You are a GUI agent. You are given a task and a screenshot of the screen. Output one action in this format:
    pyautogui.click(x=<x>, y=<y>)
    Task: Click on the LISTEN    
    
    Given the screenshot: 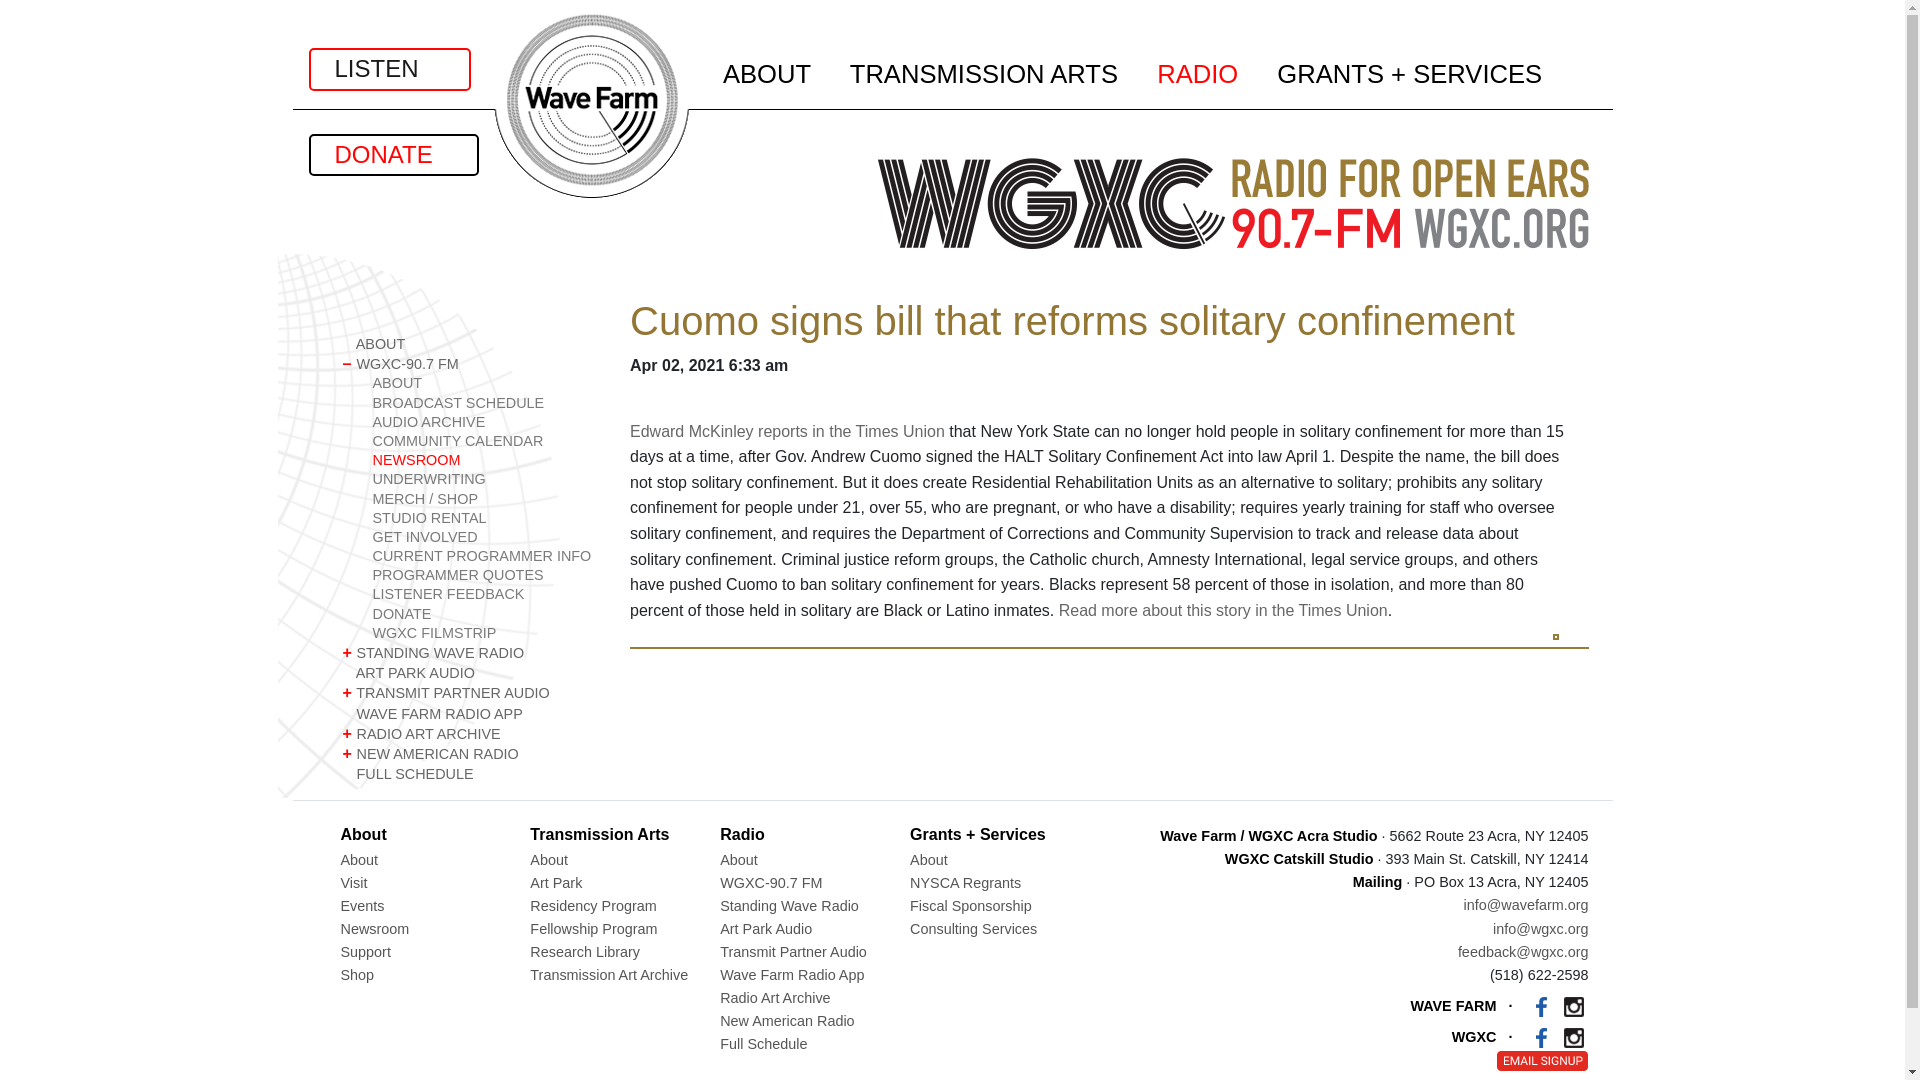 What is the action you would take?
    pyautogui.click(x=388, y=68)
    